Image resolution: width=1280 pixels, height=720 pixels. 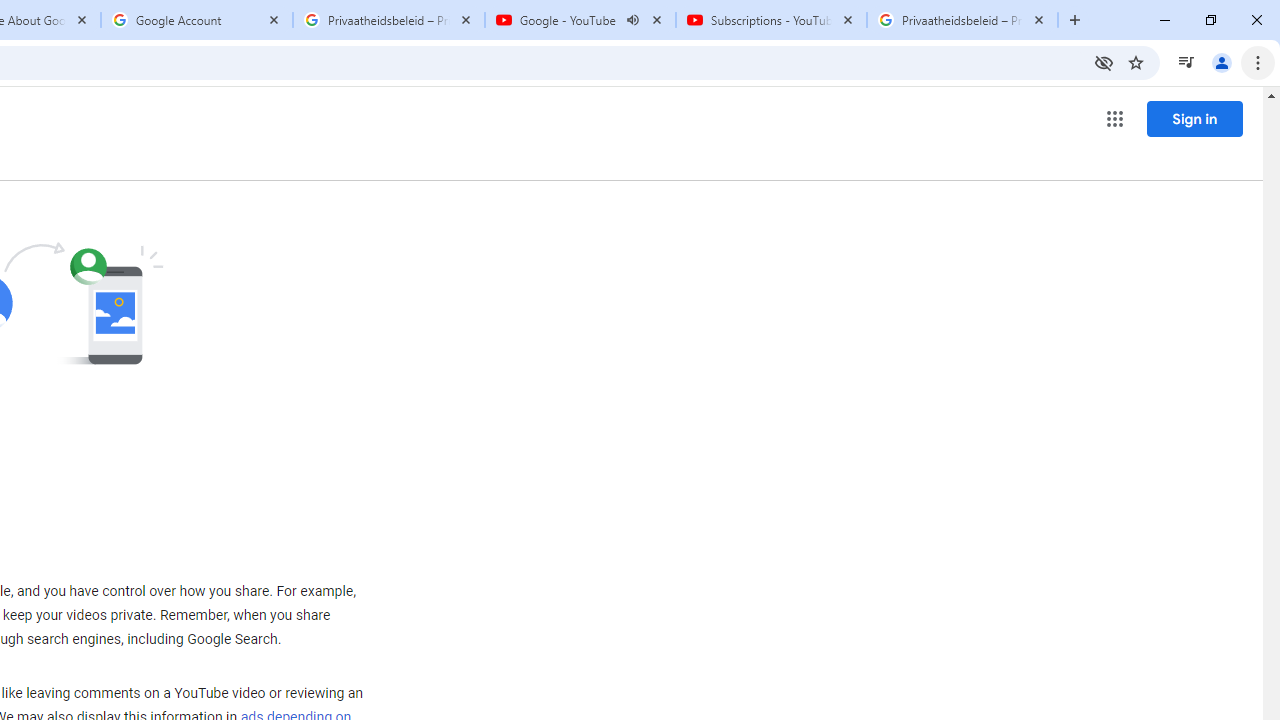 What do you see at coordinates (580, 20) in the screenshot?
I see `Google - YouTube - Audio playing` at bounding box center [580, 20].